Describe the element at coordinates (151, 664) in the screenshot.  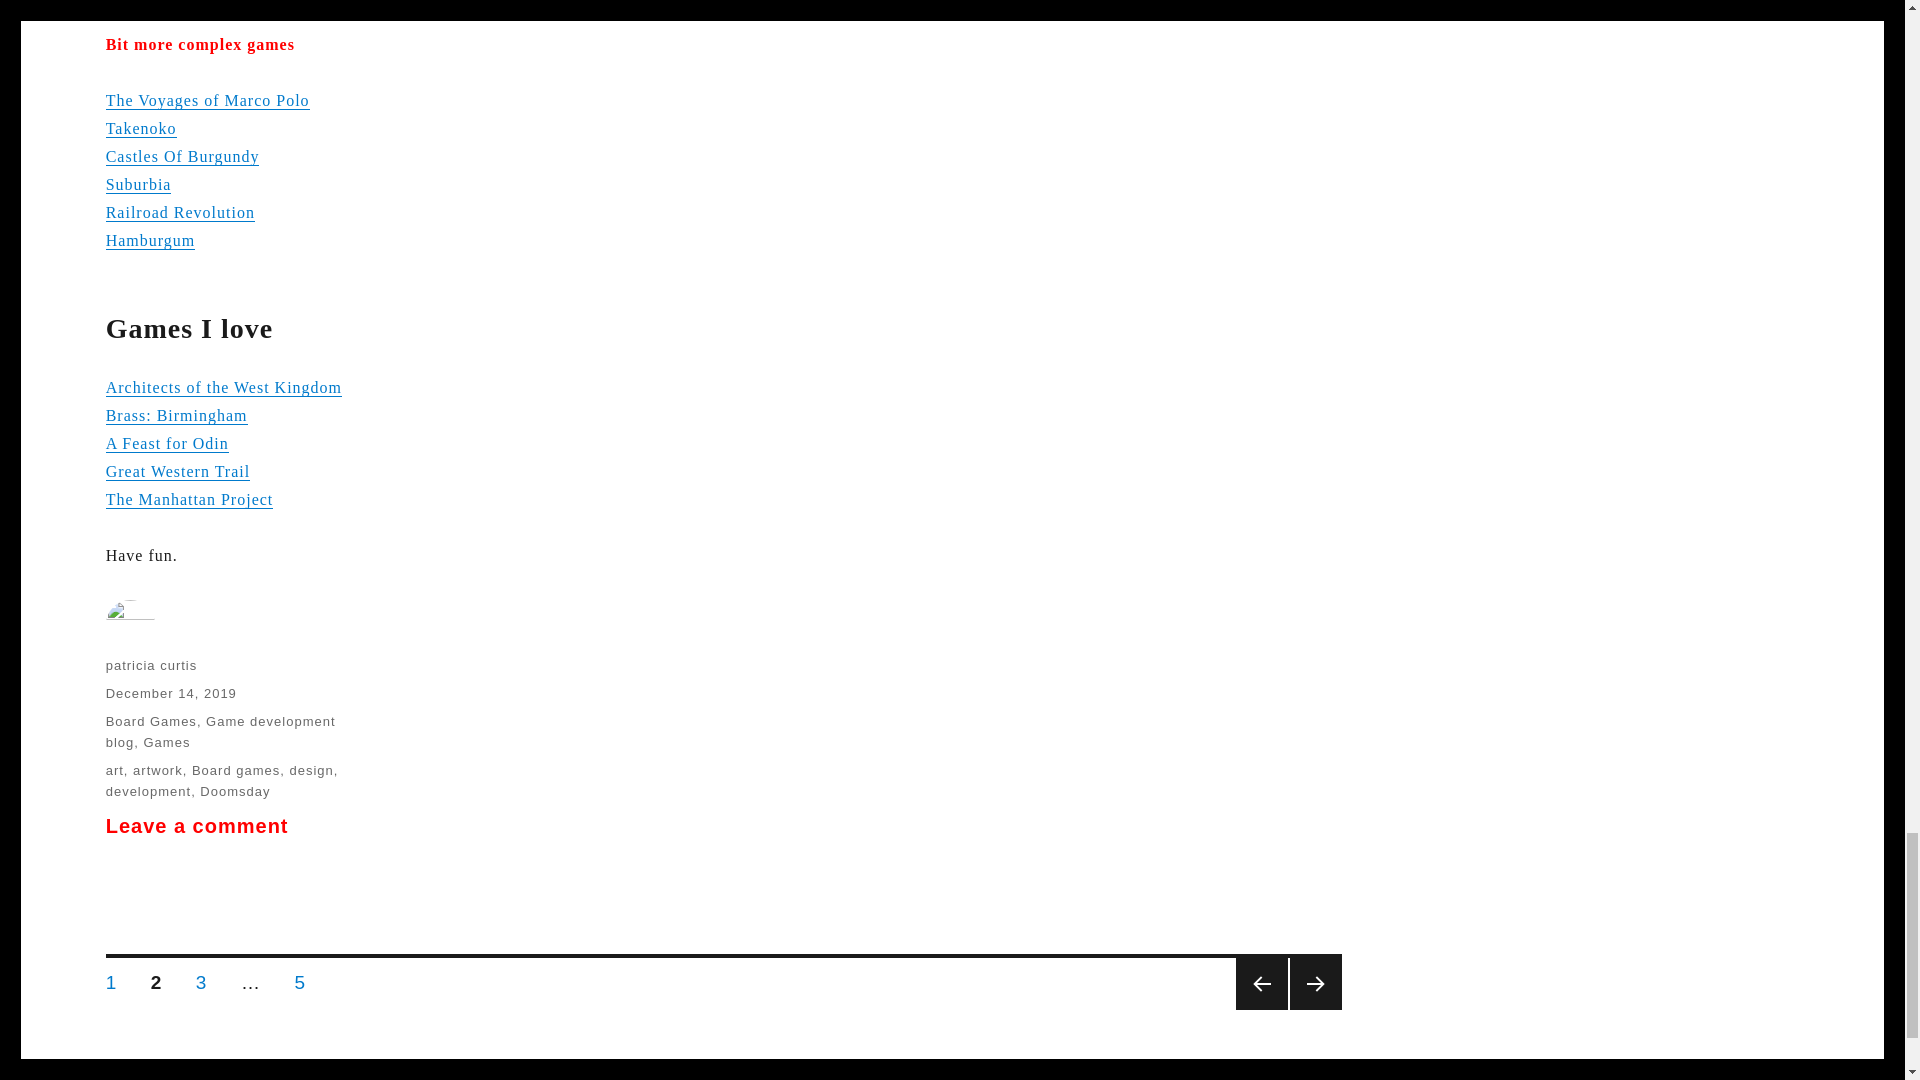
I see `patricia curtis` at that location.